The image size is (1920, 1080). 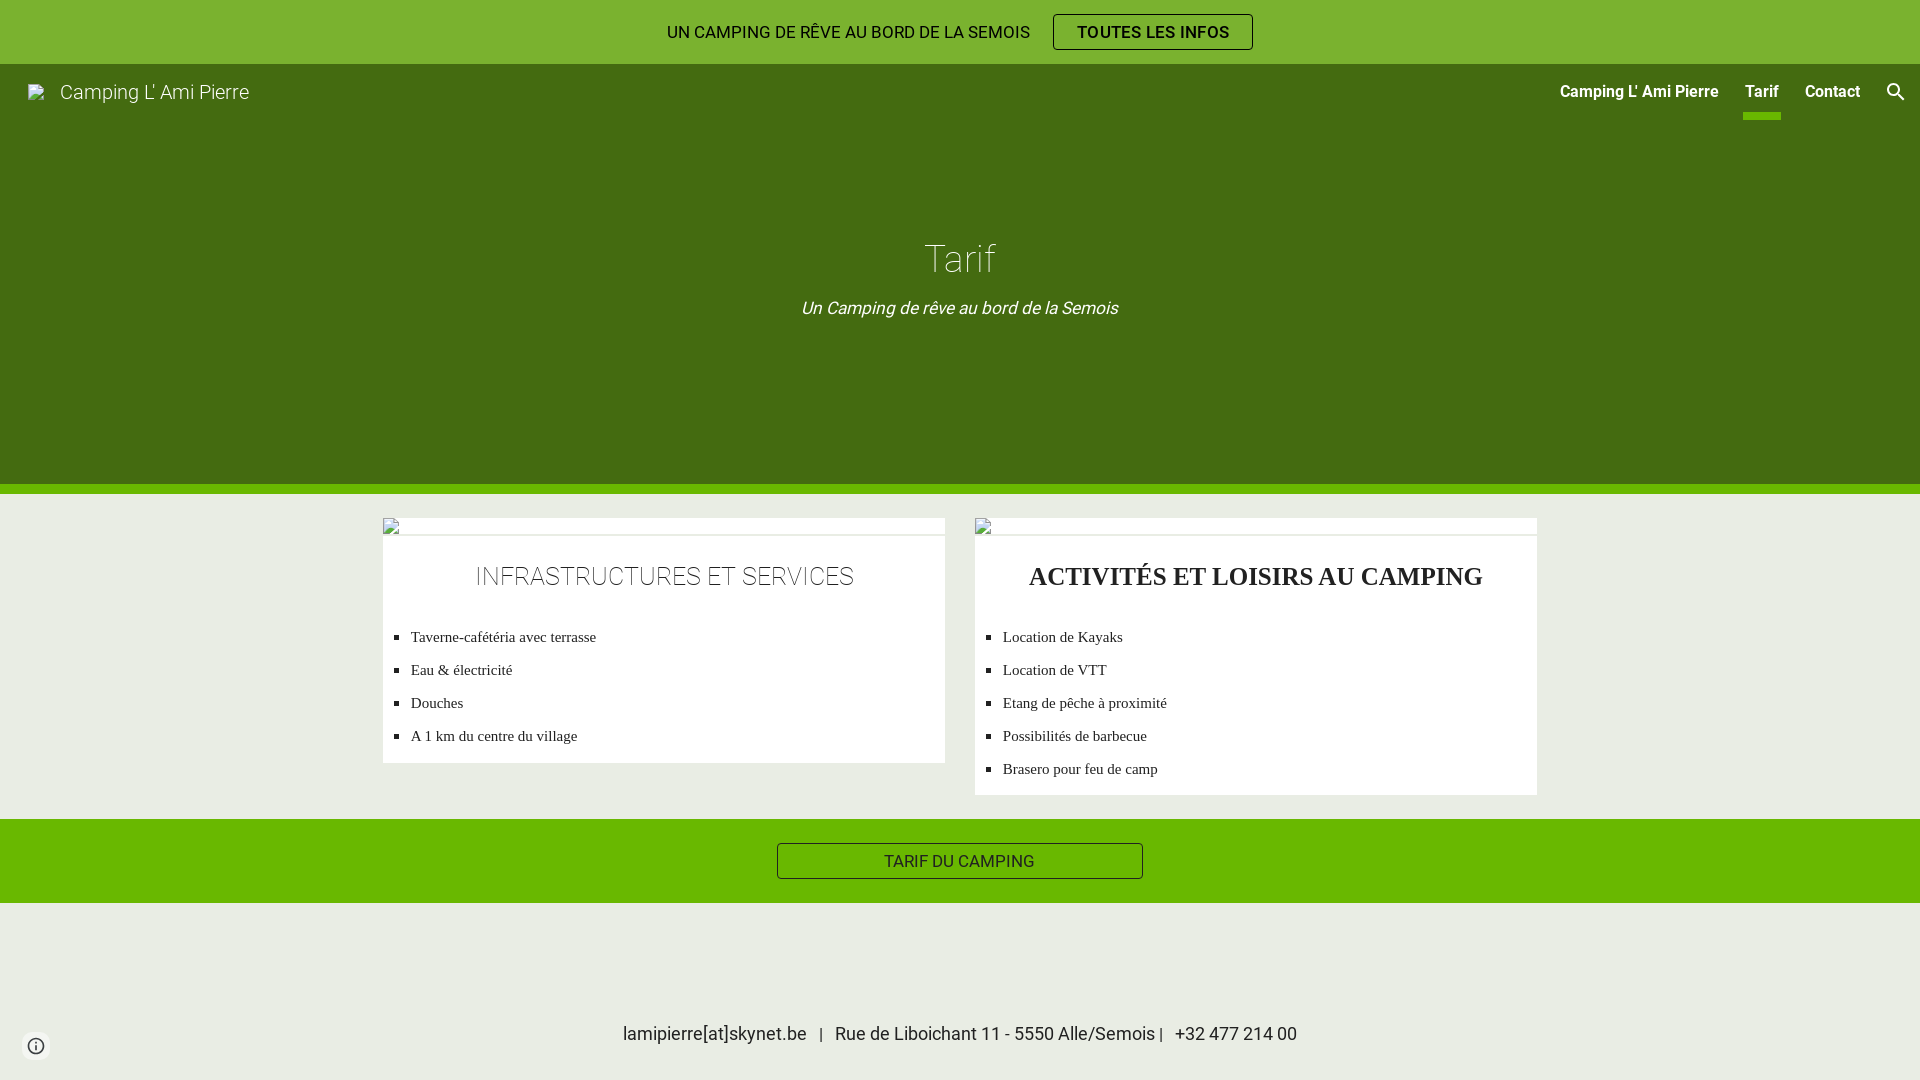 I want to click on Contact, so click(x=1832, y=92).